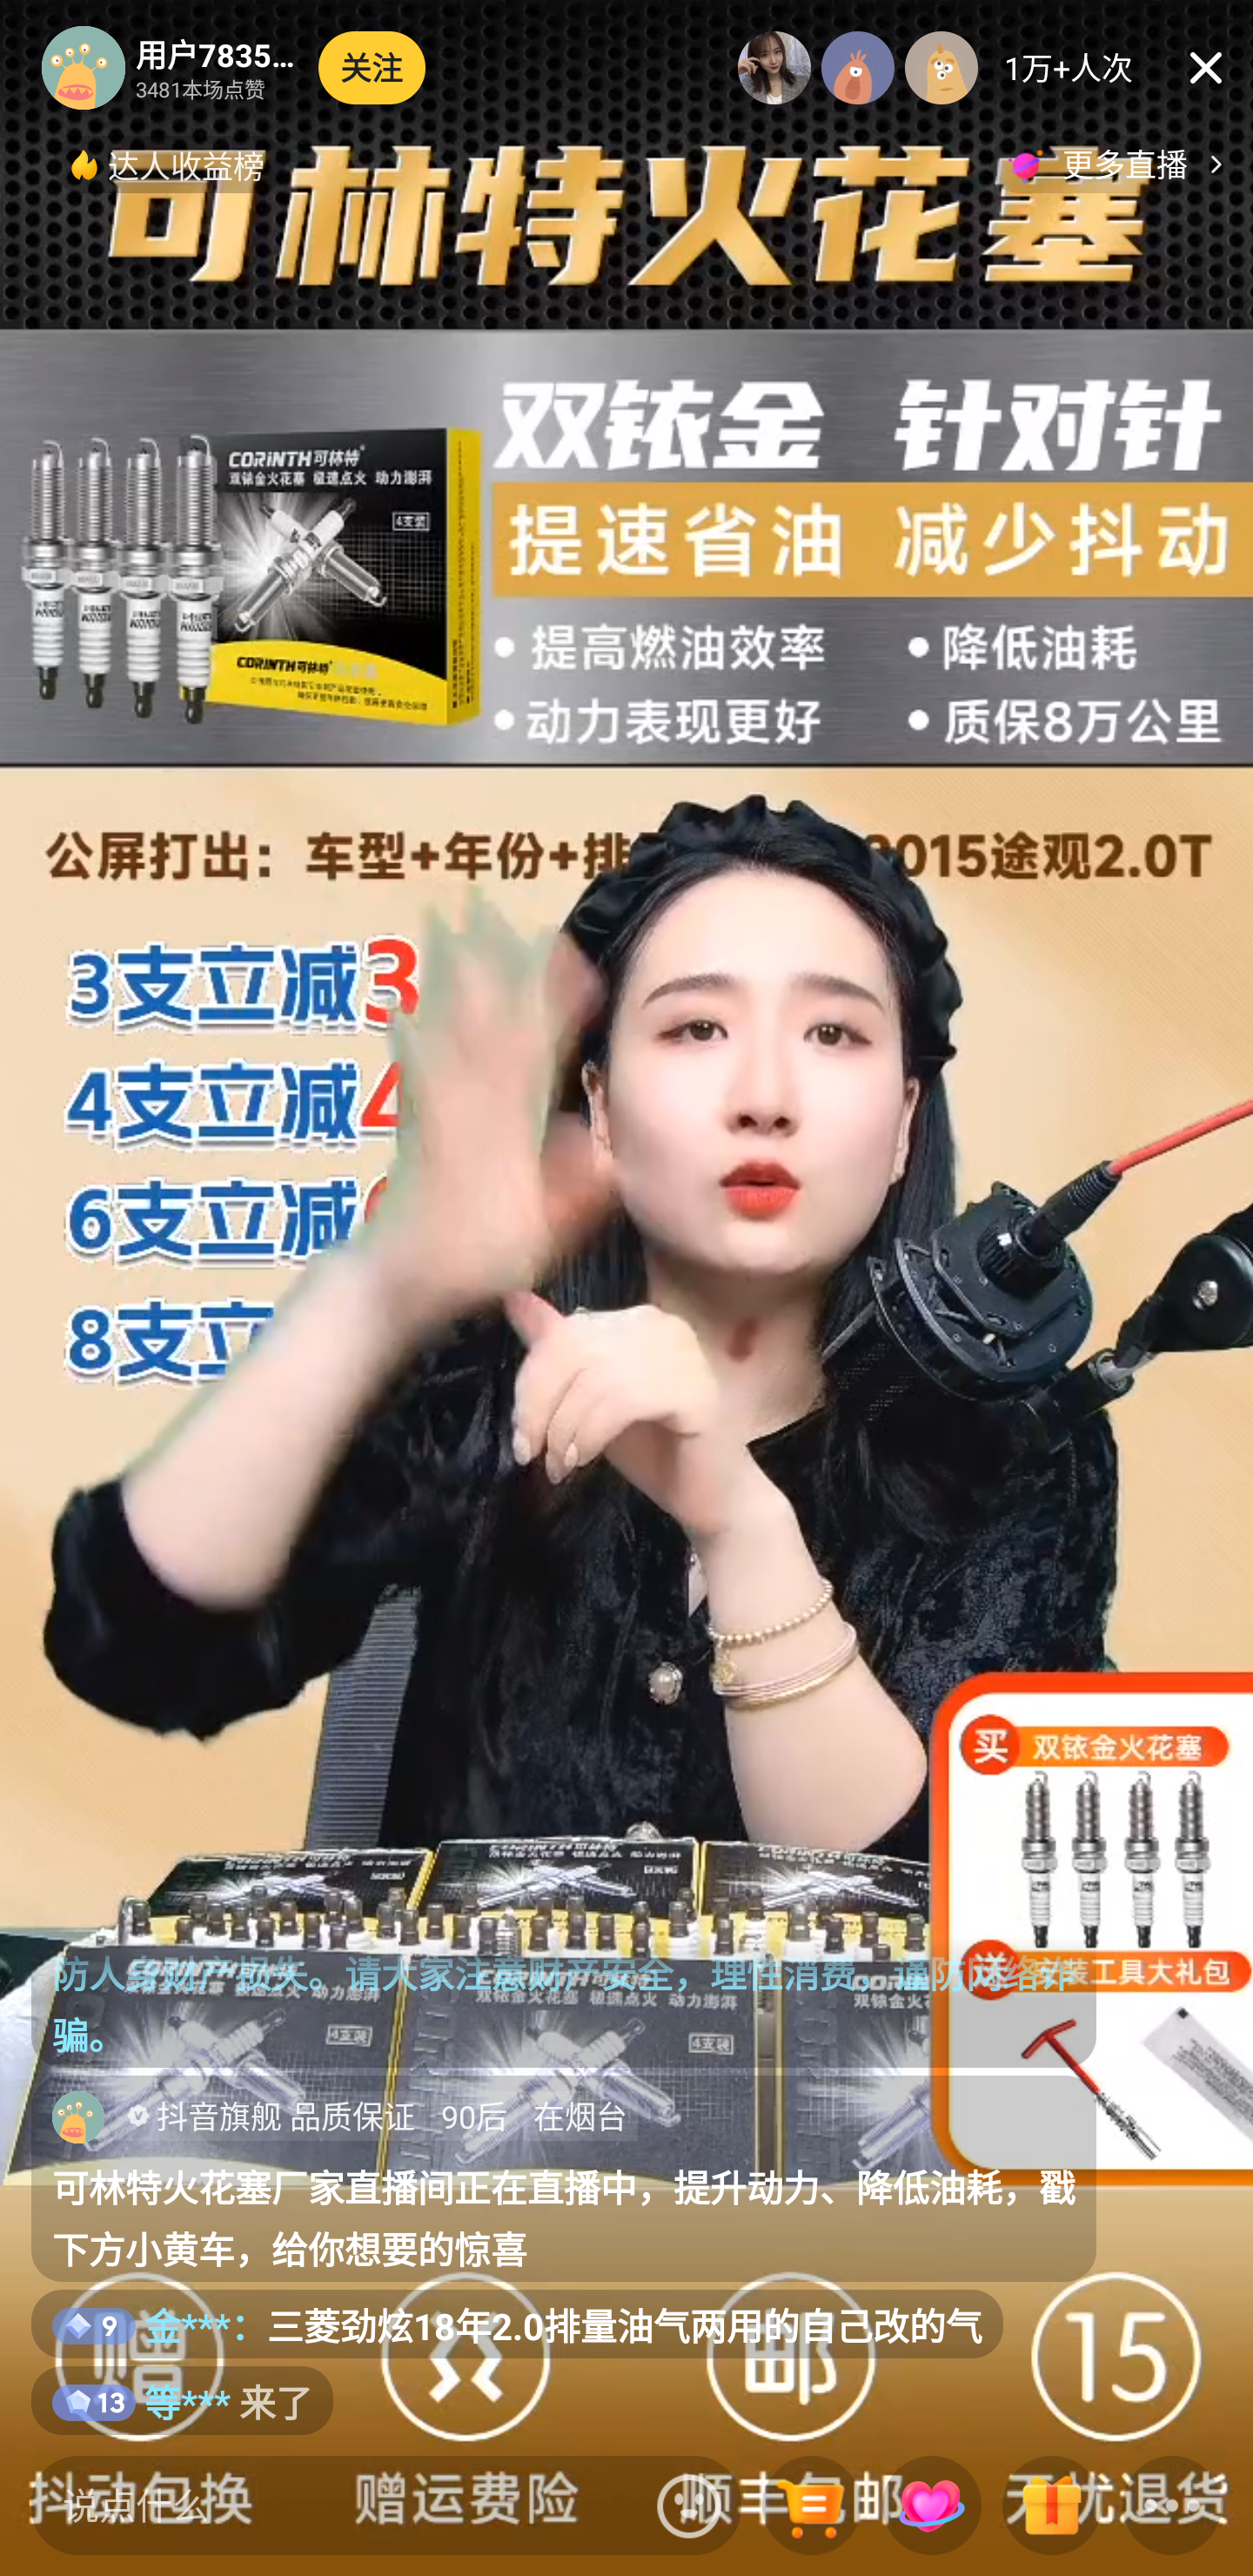 The width and height of the screenshot is (1253, 2576). What do you see at coordinates (169, 164) in the screenshot?
I see `达人收益榜，按钮` at bounding box center [169, 164].